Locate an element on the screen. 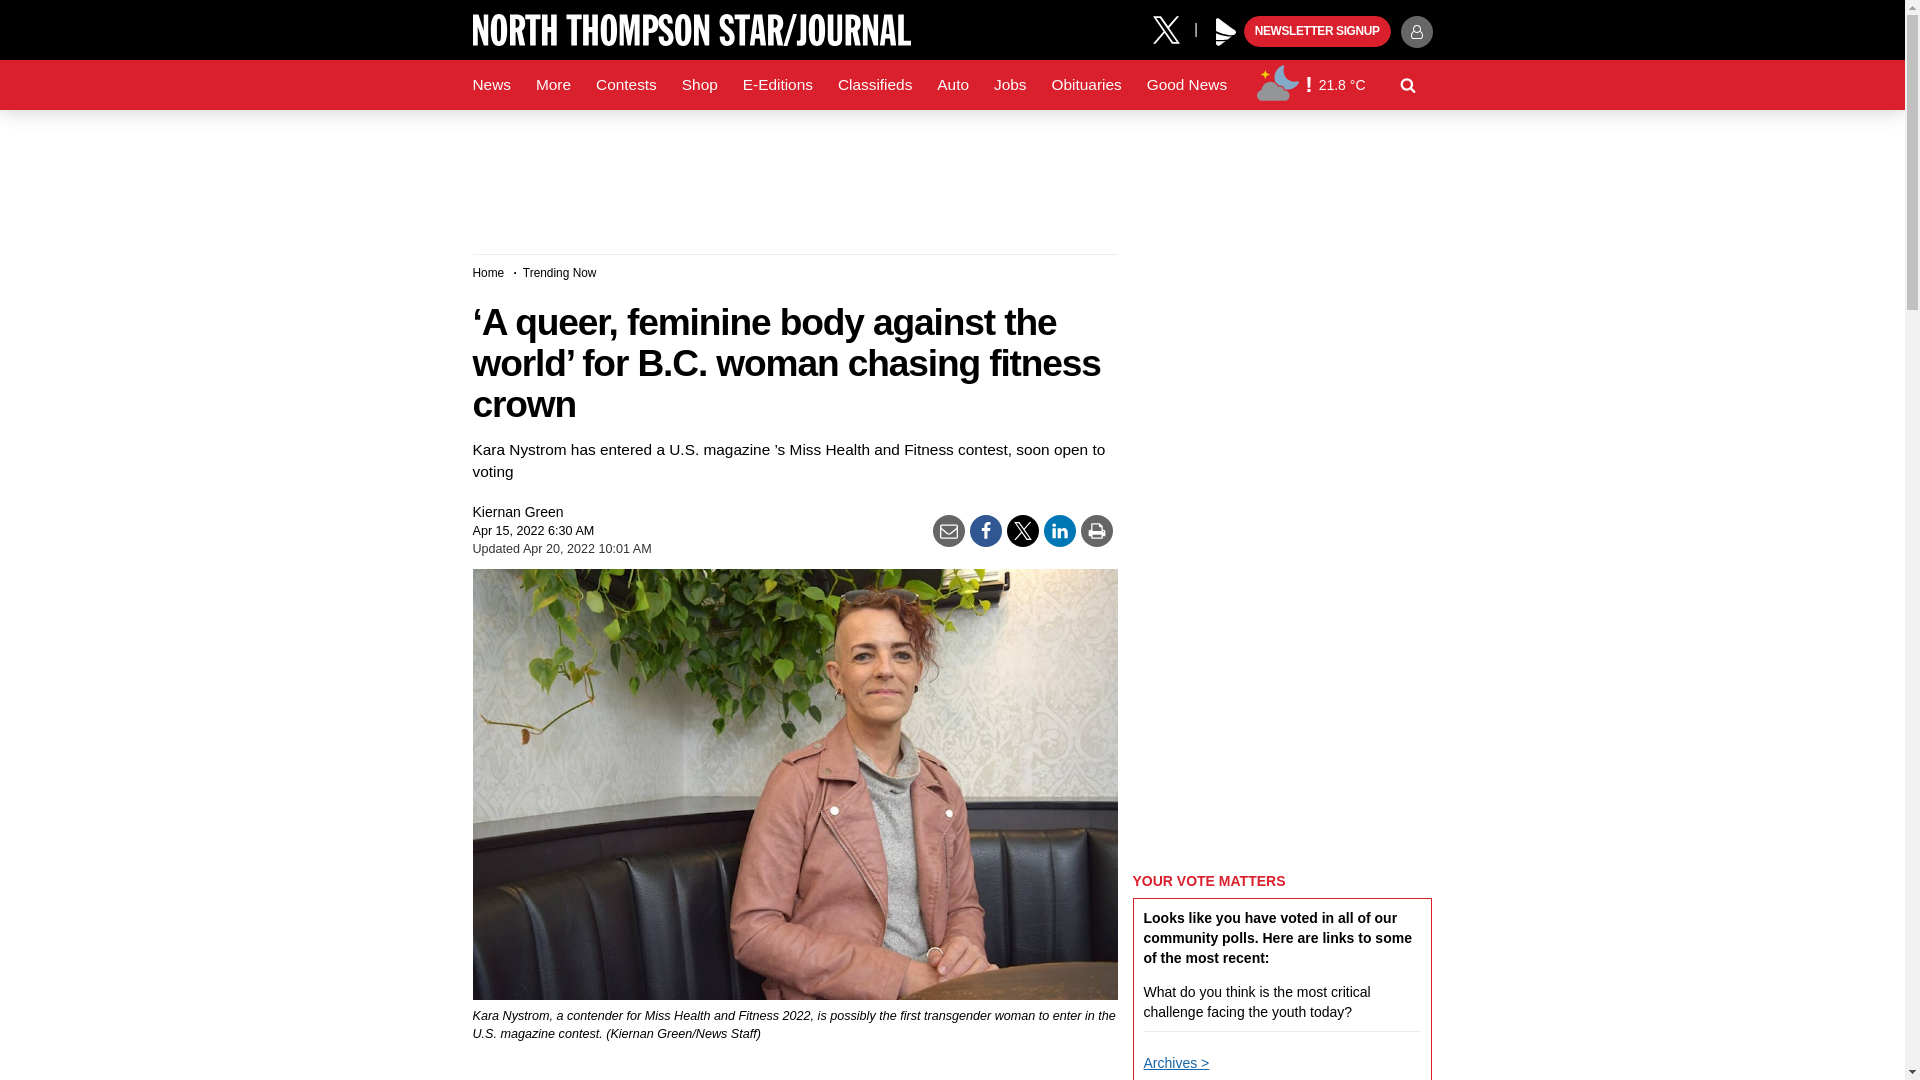 This screenshot has height=1080, width=1920. 3rd party ad content is located at coordinates (951, 174).